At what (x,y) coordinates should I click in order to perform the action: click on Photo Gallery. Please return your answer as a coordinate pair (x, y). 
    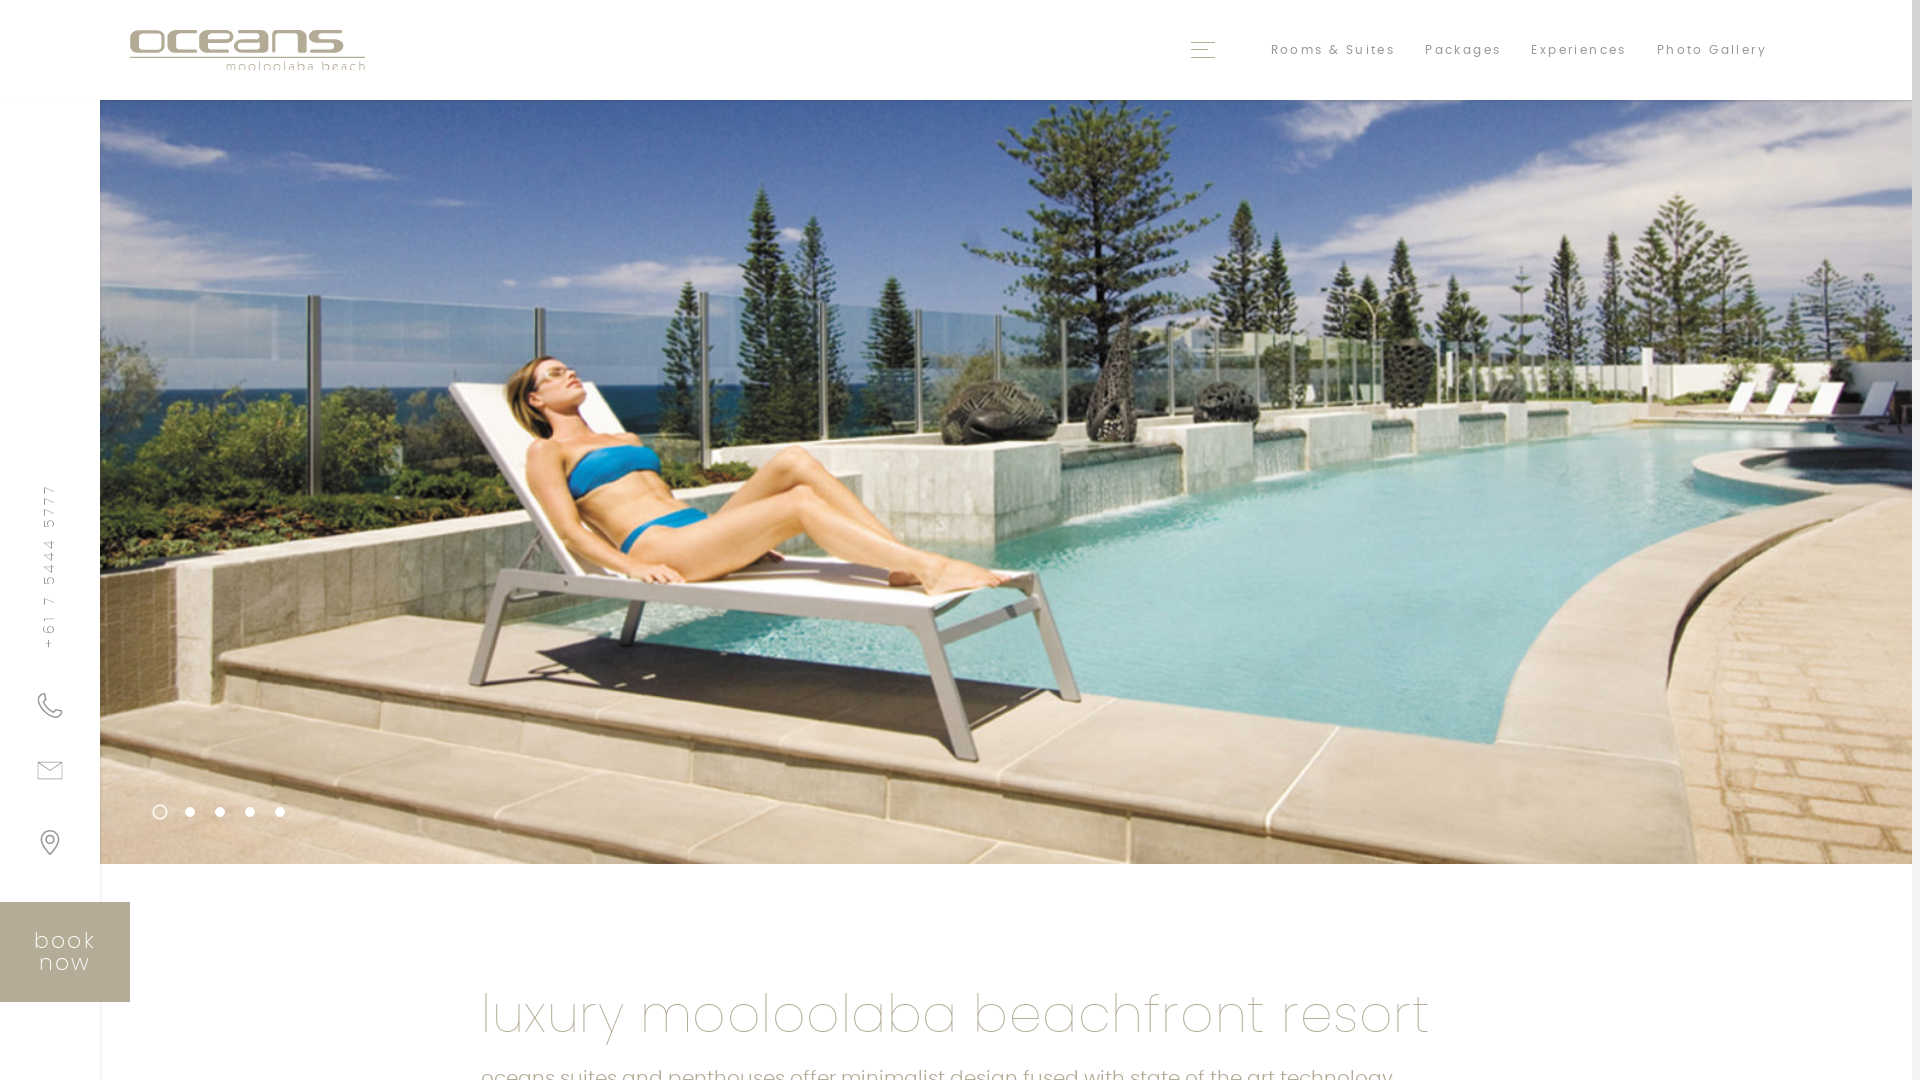
    Looking at the image, I should click on (1712, 50).